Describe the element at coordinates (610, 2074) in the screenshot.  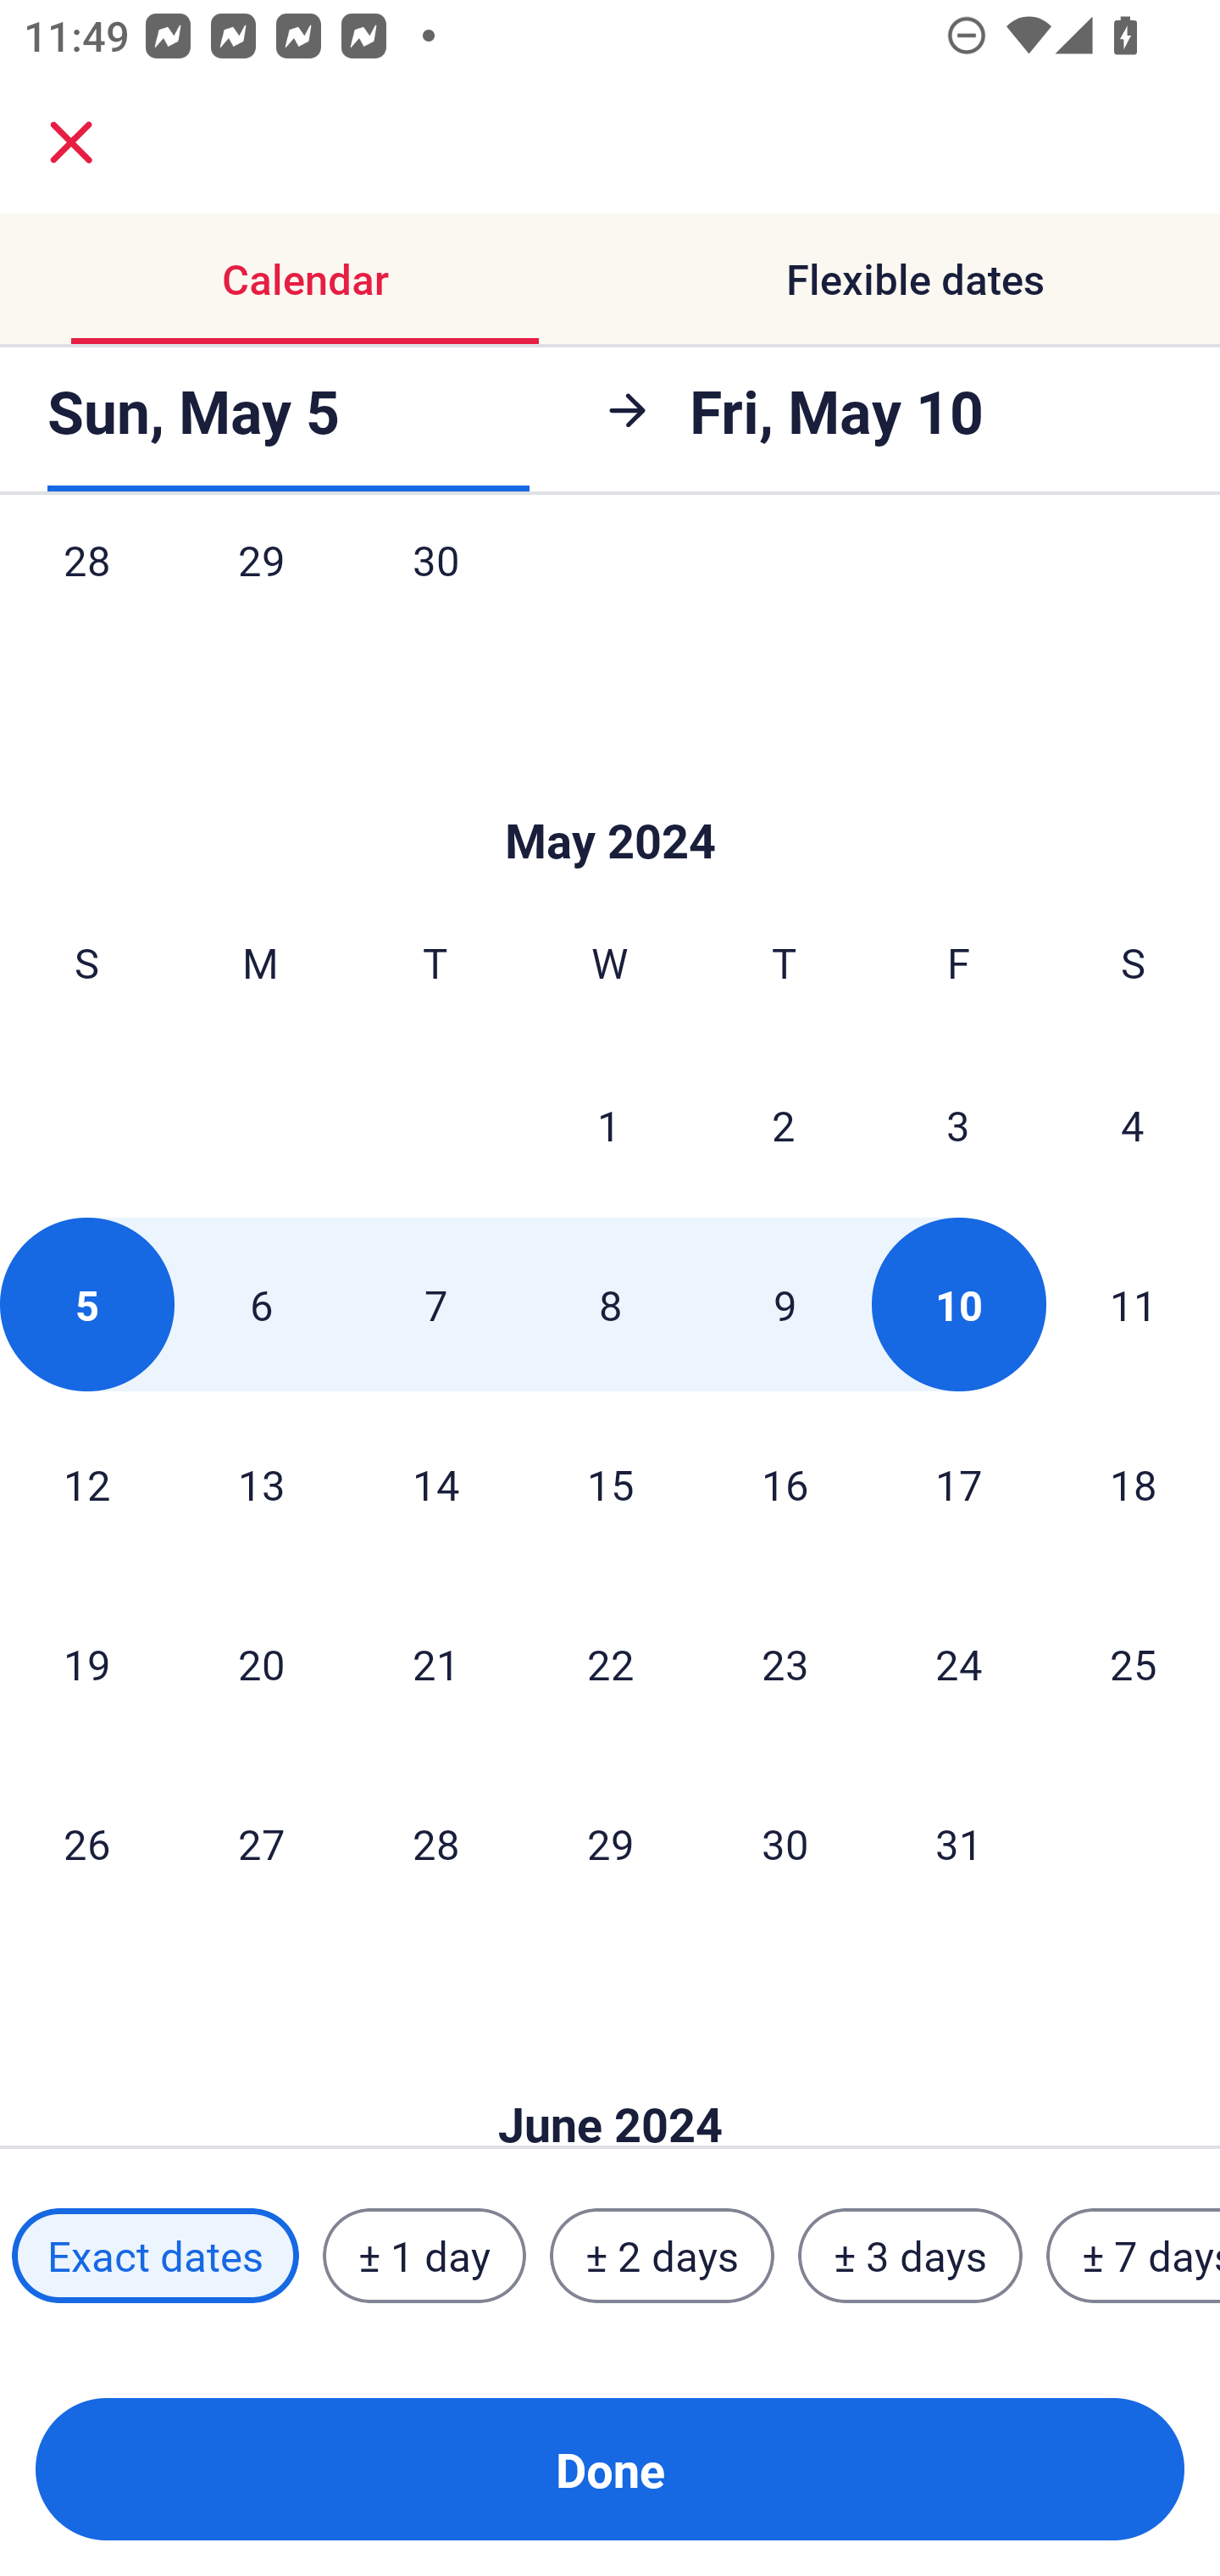
I see `Skip to Done` at that location.